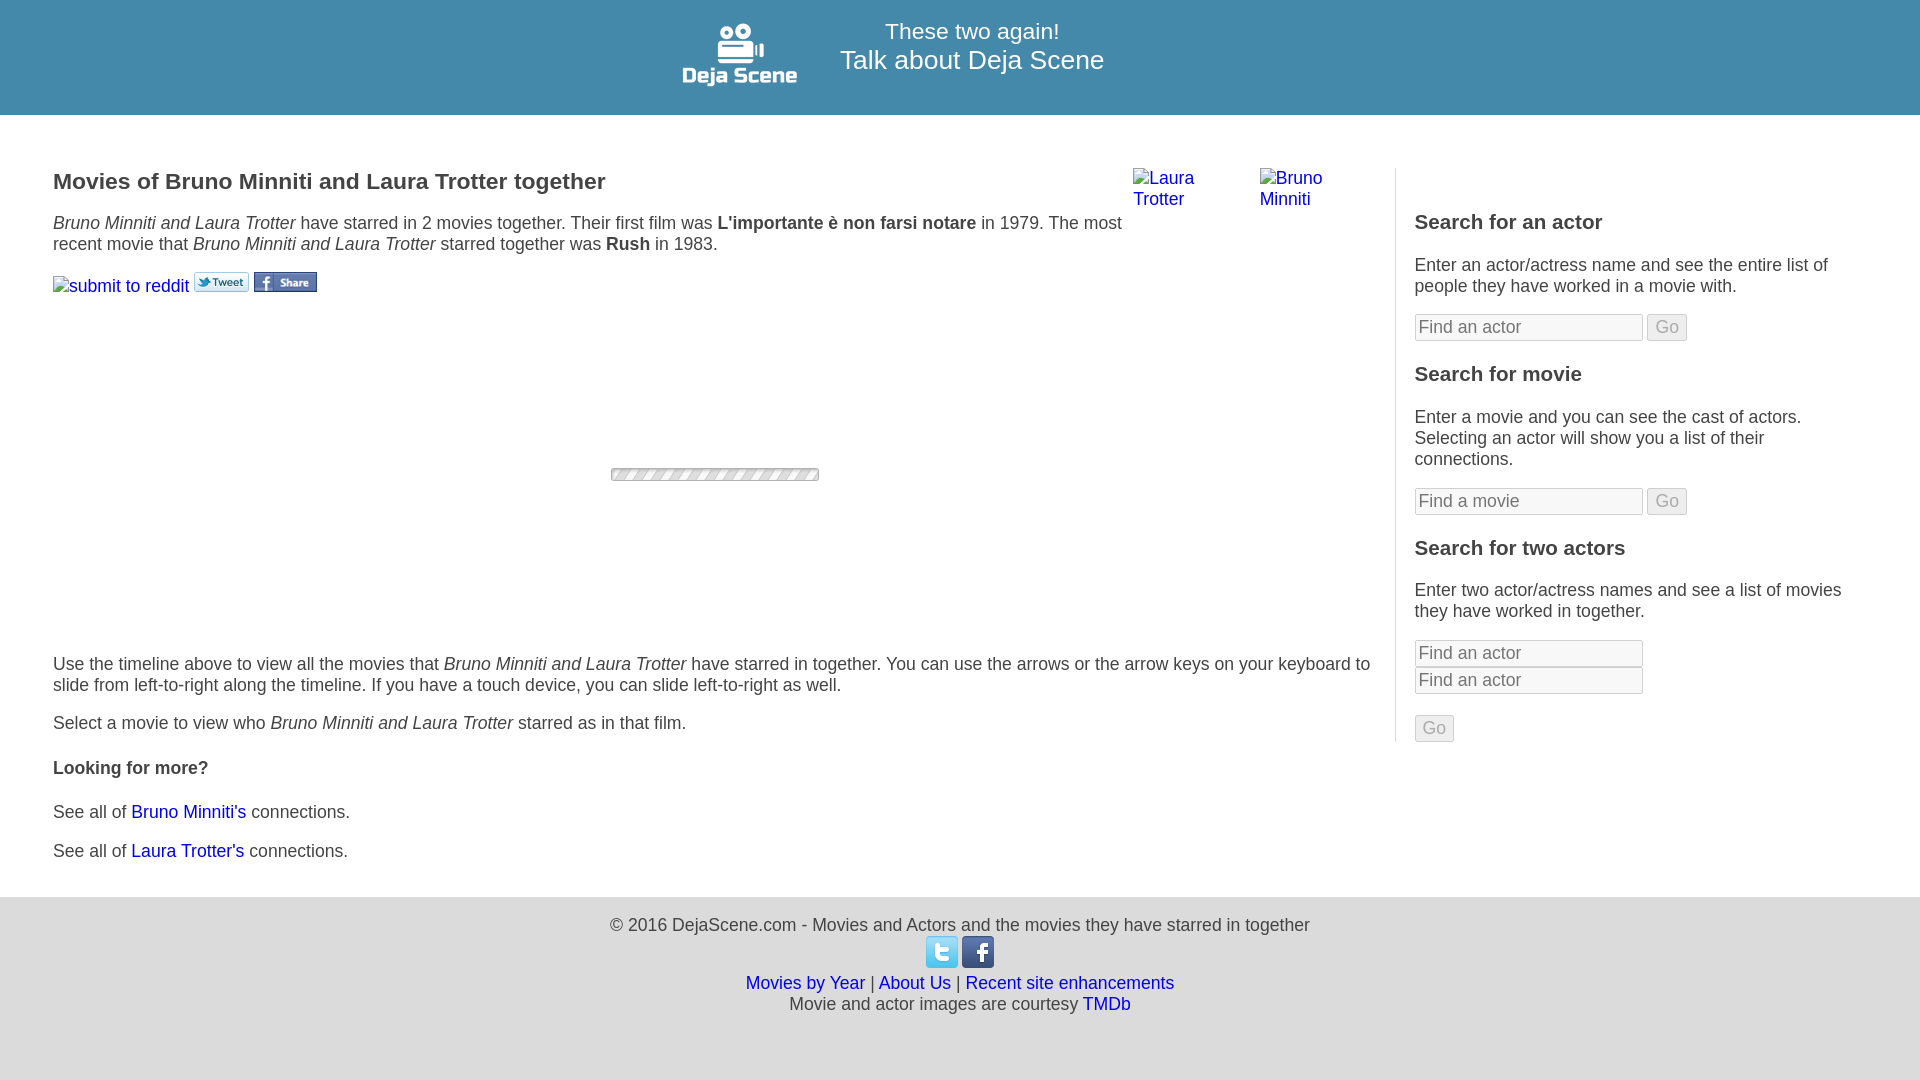 This screenshot has width=1920, height=1080. What do you see at coordinates (1435, 728) in the screenshot?
I see `Go` at bounding box center [1435, 728].